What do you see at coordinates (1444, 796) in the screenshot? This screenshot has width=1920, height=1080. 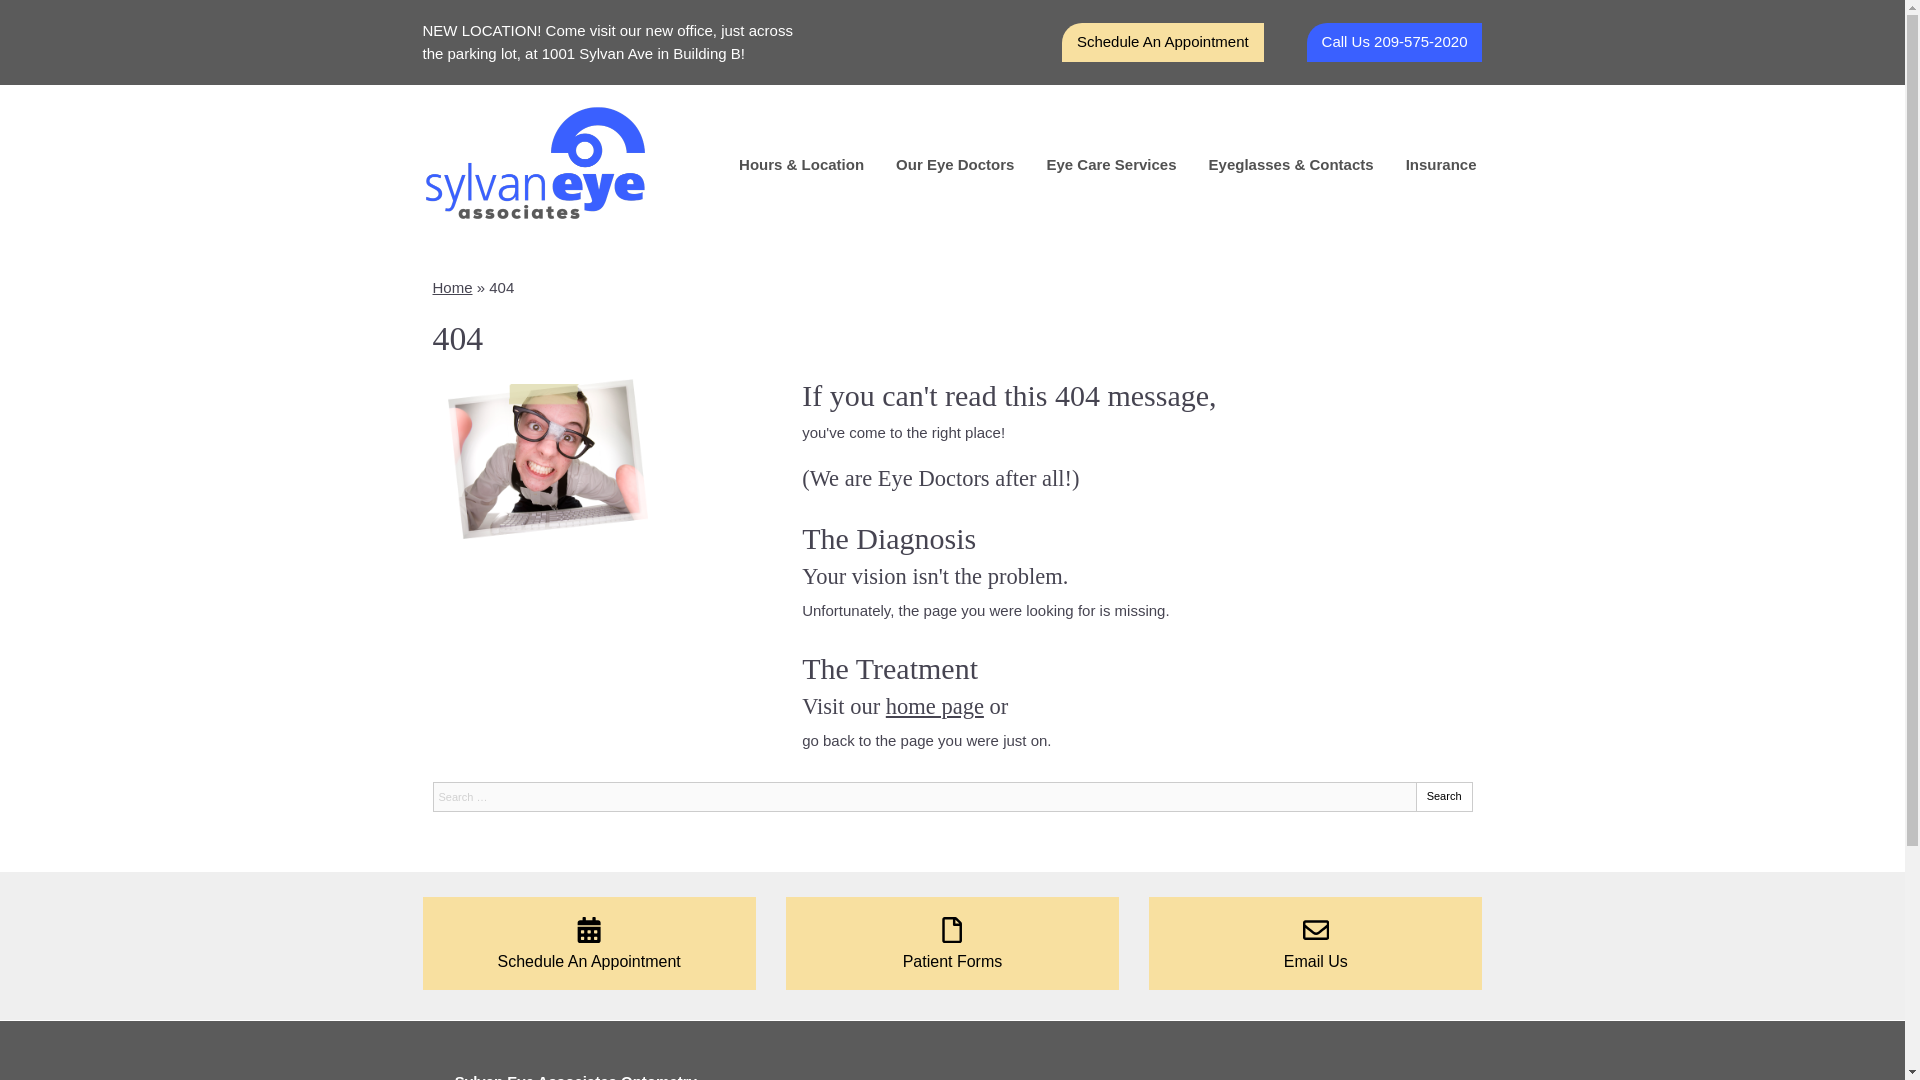 I see `Search` at bounding box center [1444, 796].